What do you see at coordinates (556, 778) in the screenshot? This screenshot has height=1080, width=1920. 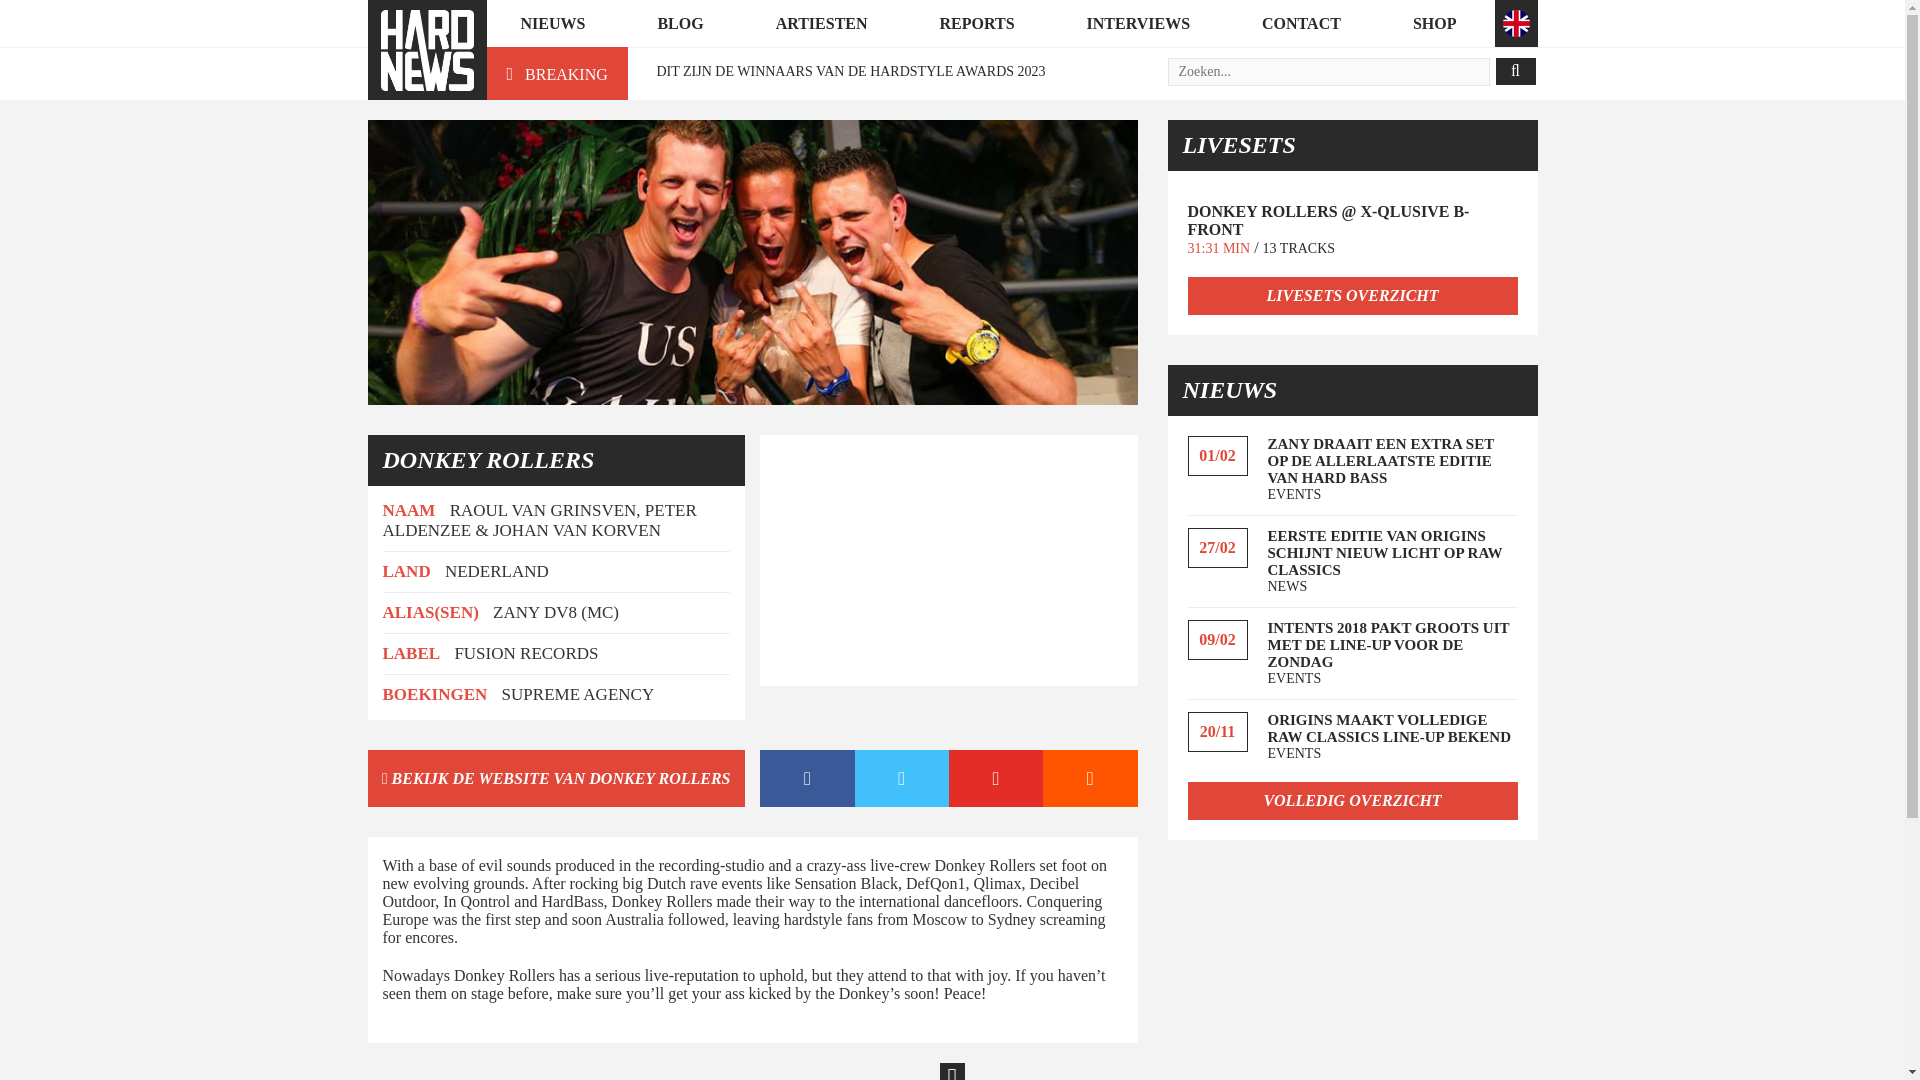 I see `BEKIJK DE WEBSITE VAN DONKEY ROLLERS` at bounding box center [556, 778].